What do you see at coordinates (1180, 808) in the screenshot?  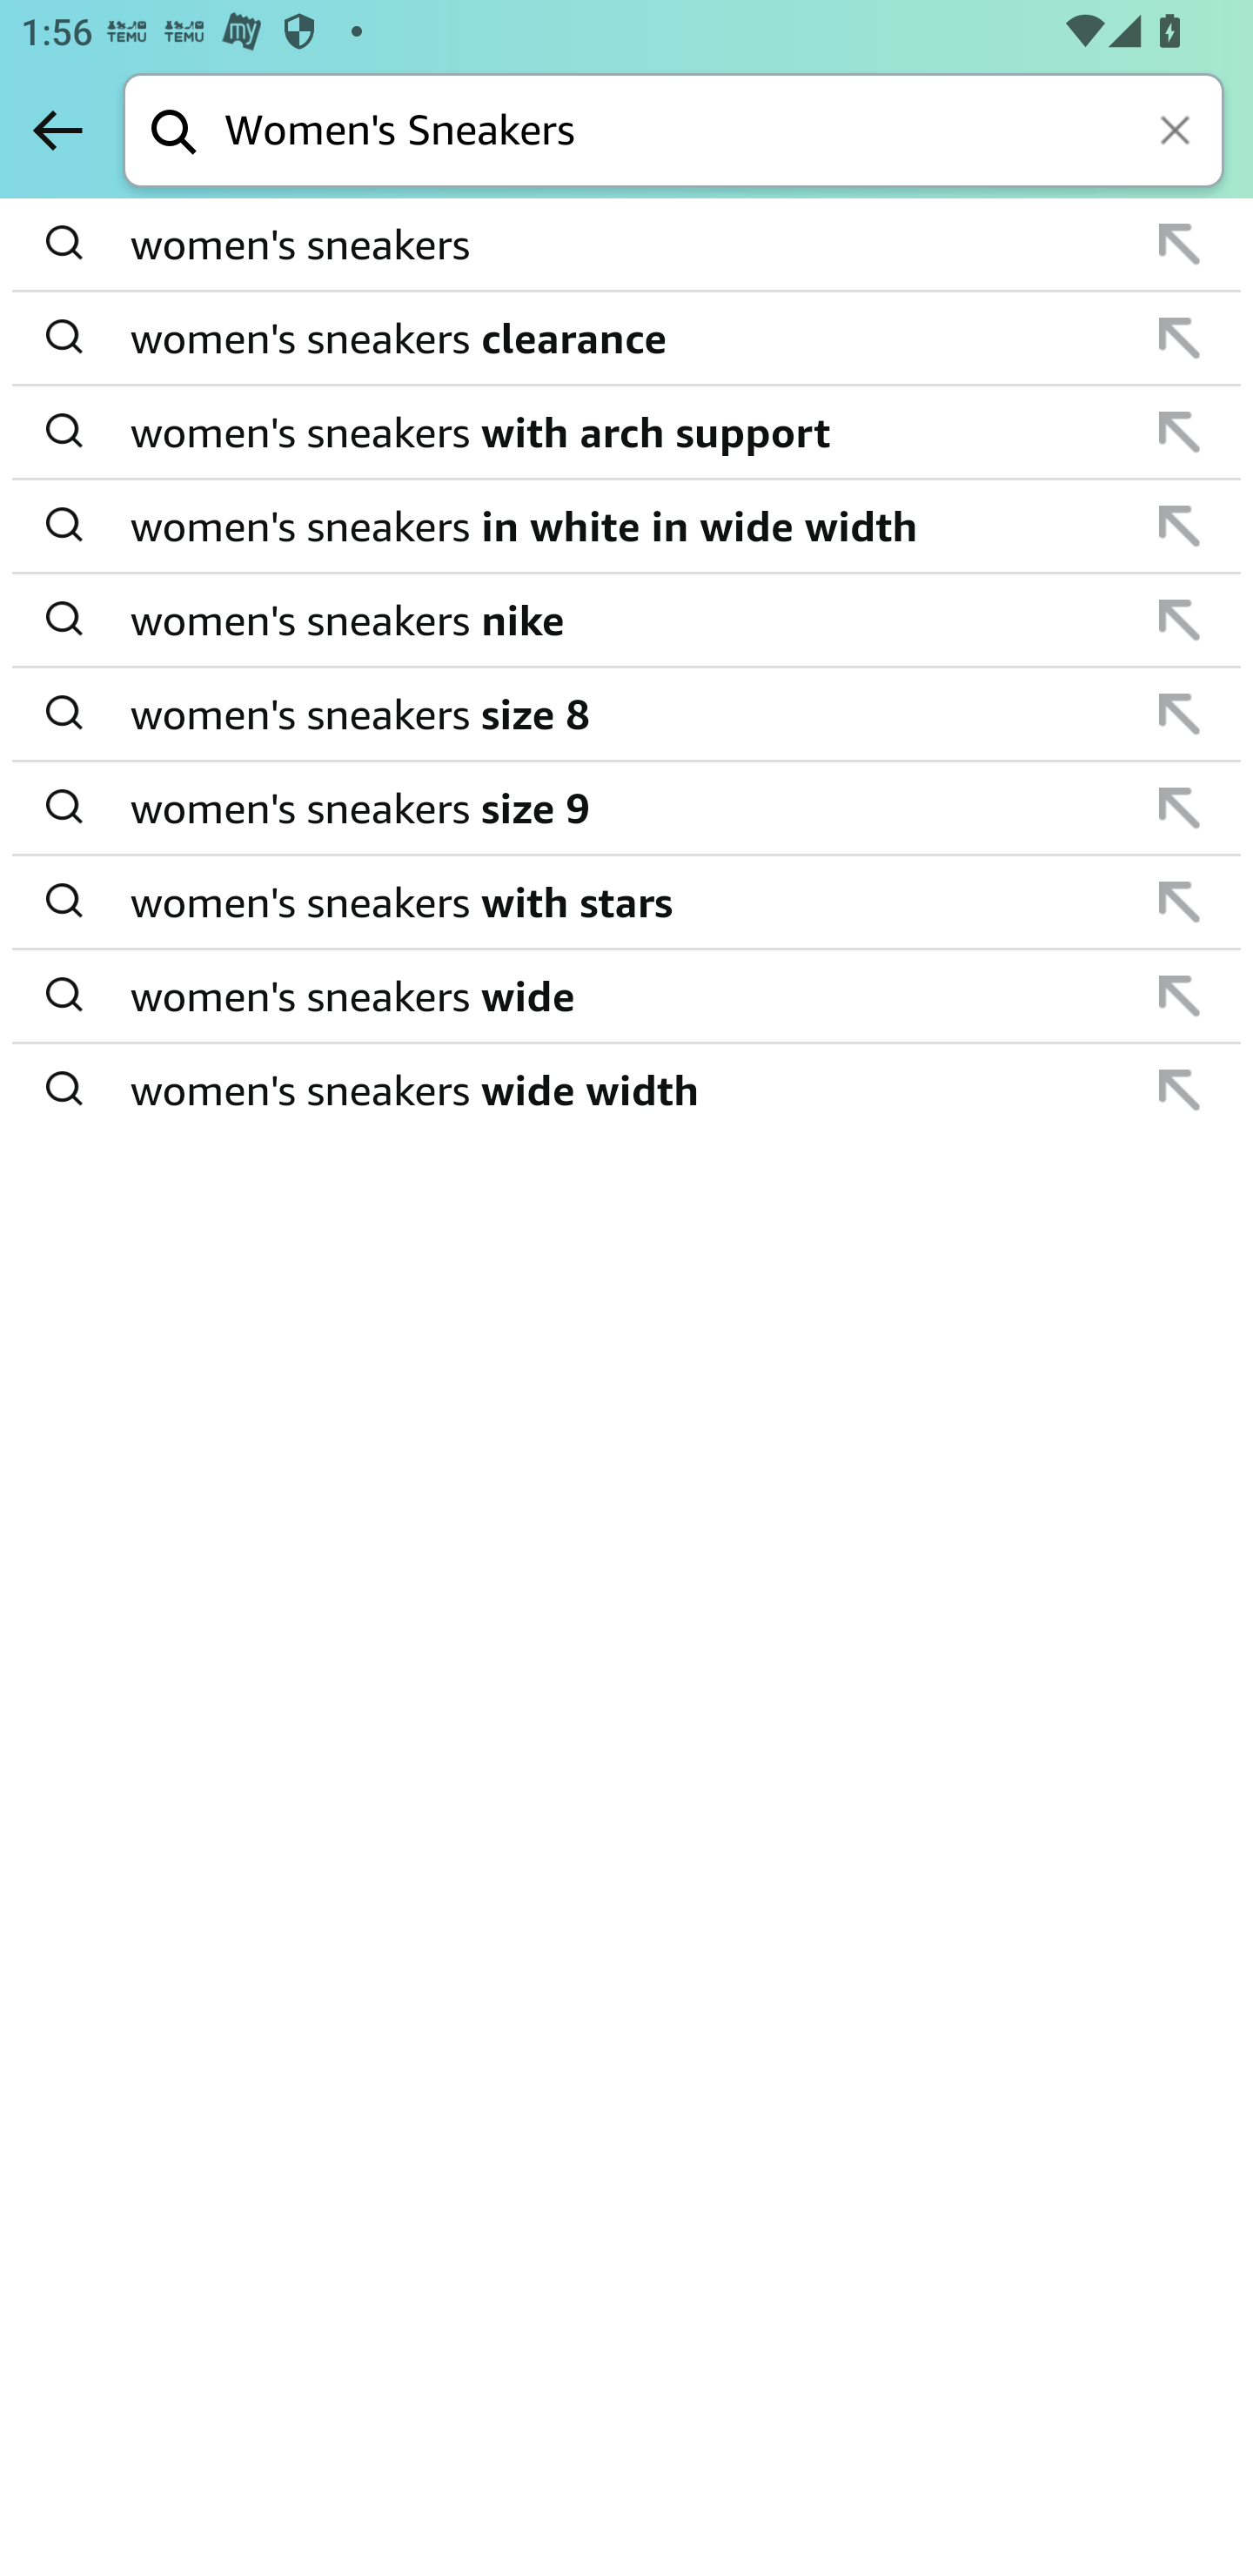 I see `append suggestion` at bounding box center [1180, 808].